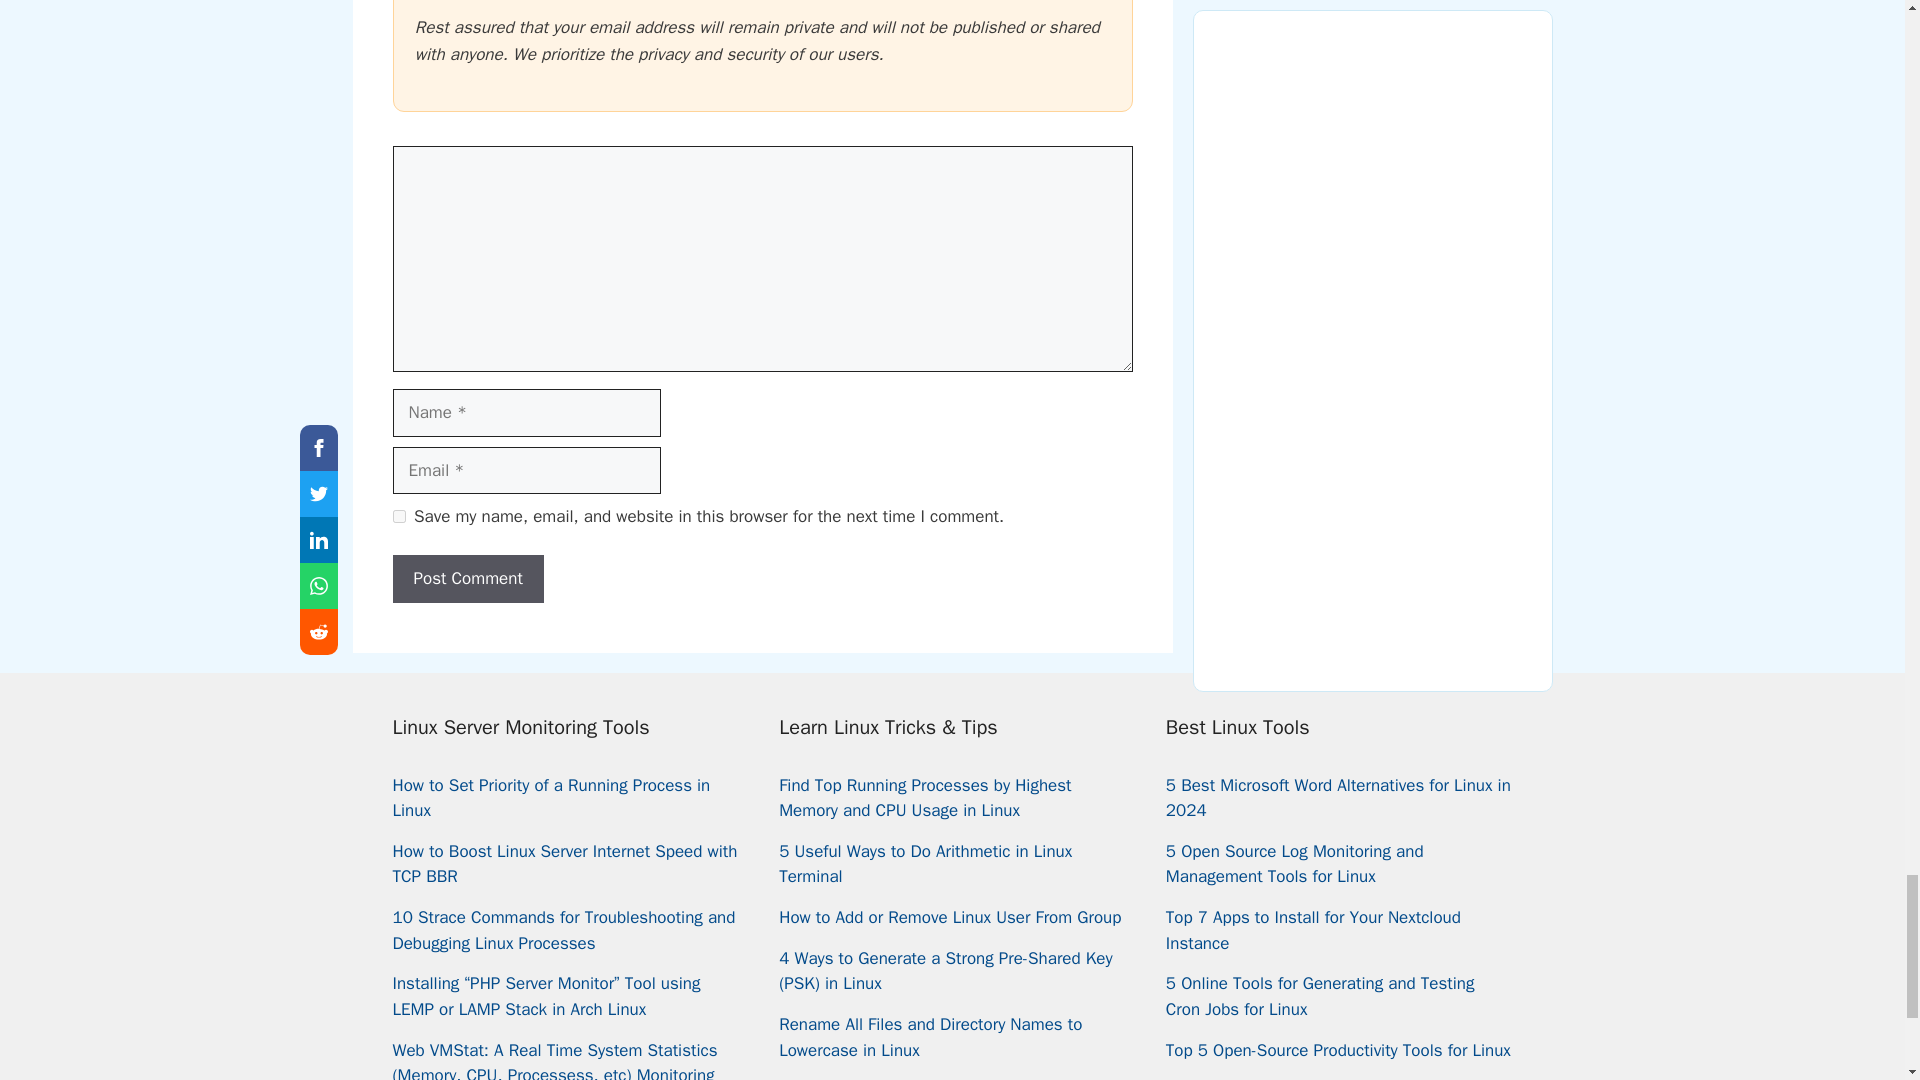  I want to click on Post Comment, so click(467, 578).